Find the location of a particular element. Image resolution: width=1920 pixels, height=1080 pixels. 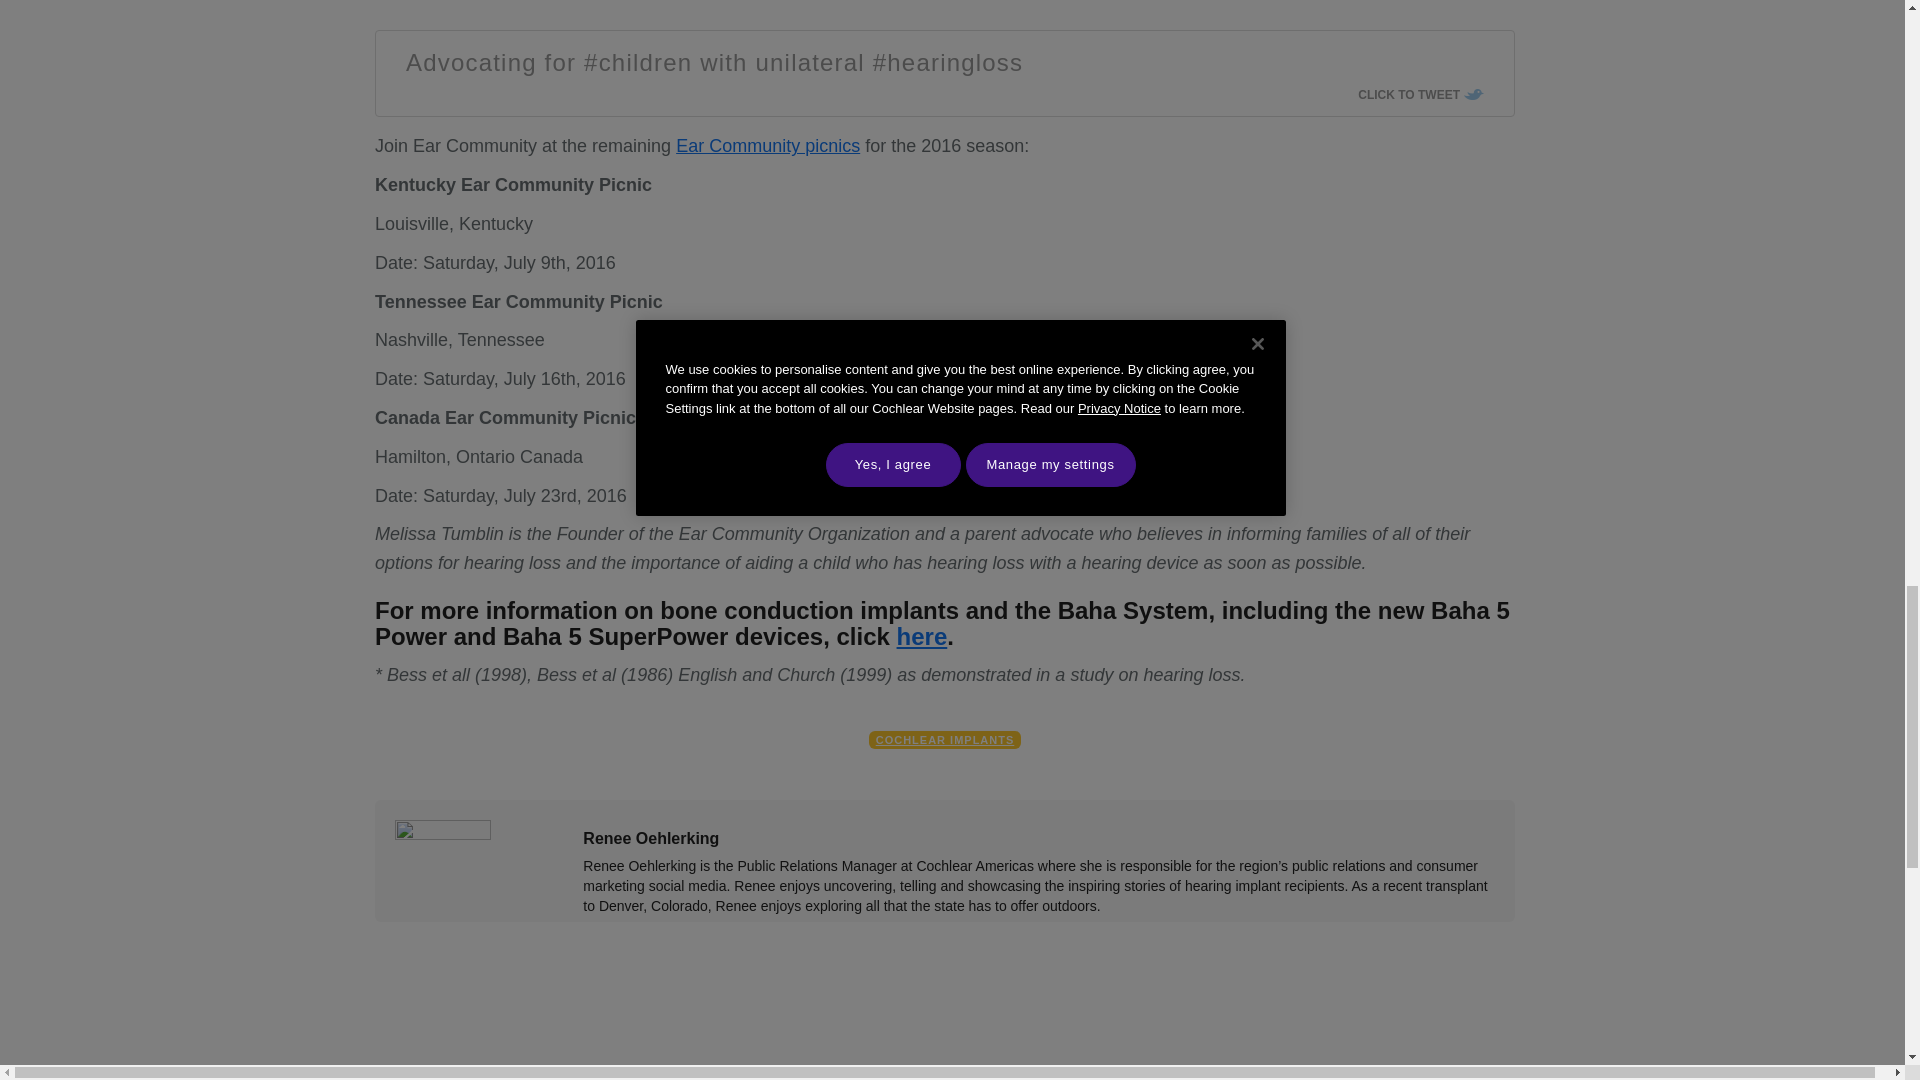

COCHLEAR IMPLANTS is located at coordinates (945, 740).